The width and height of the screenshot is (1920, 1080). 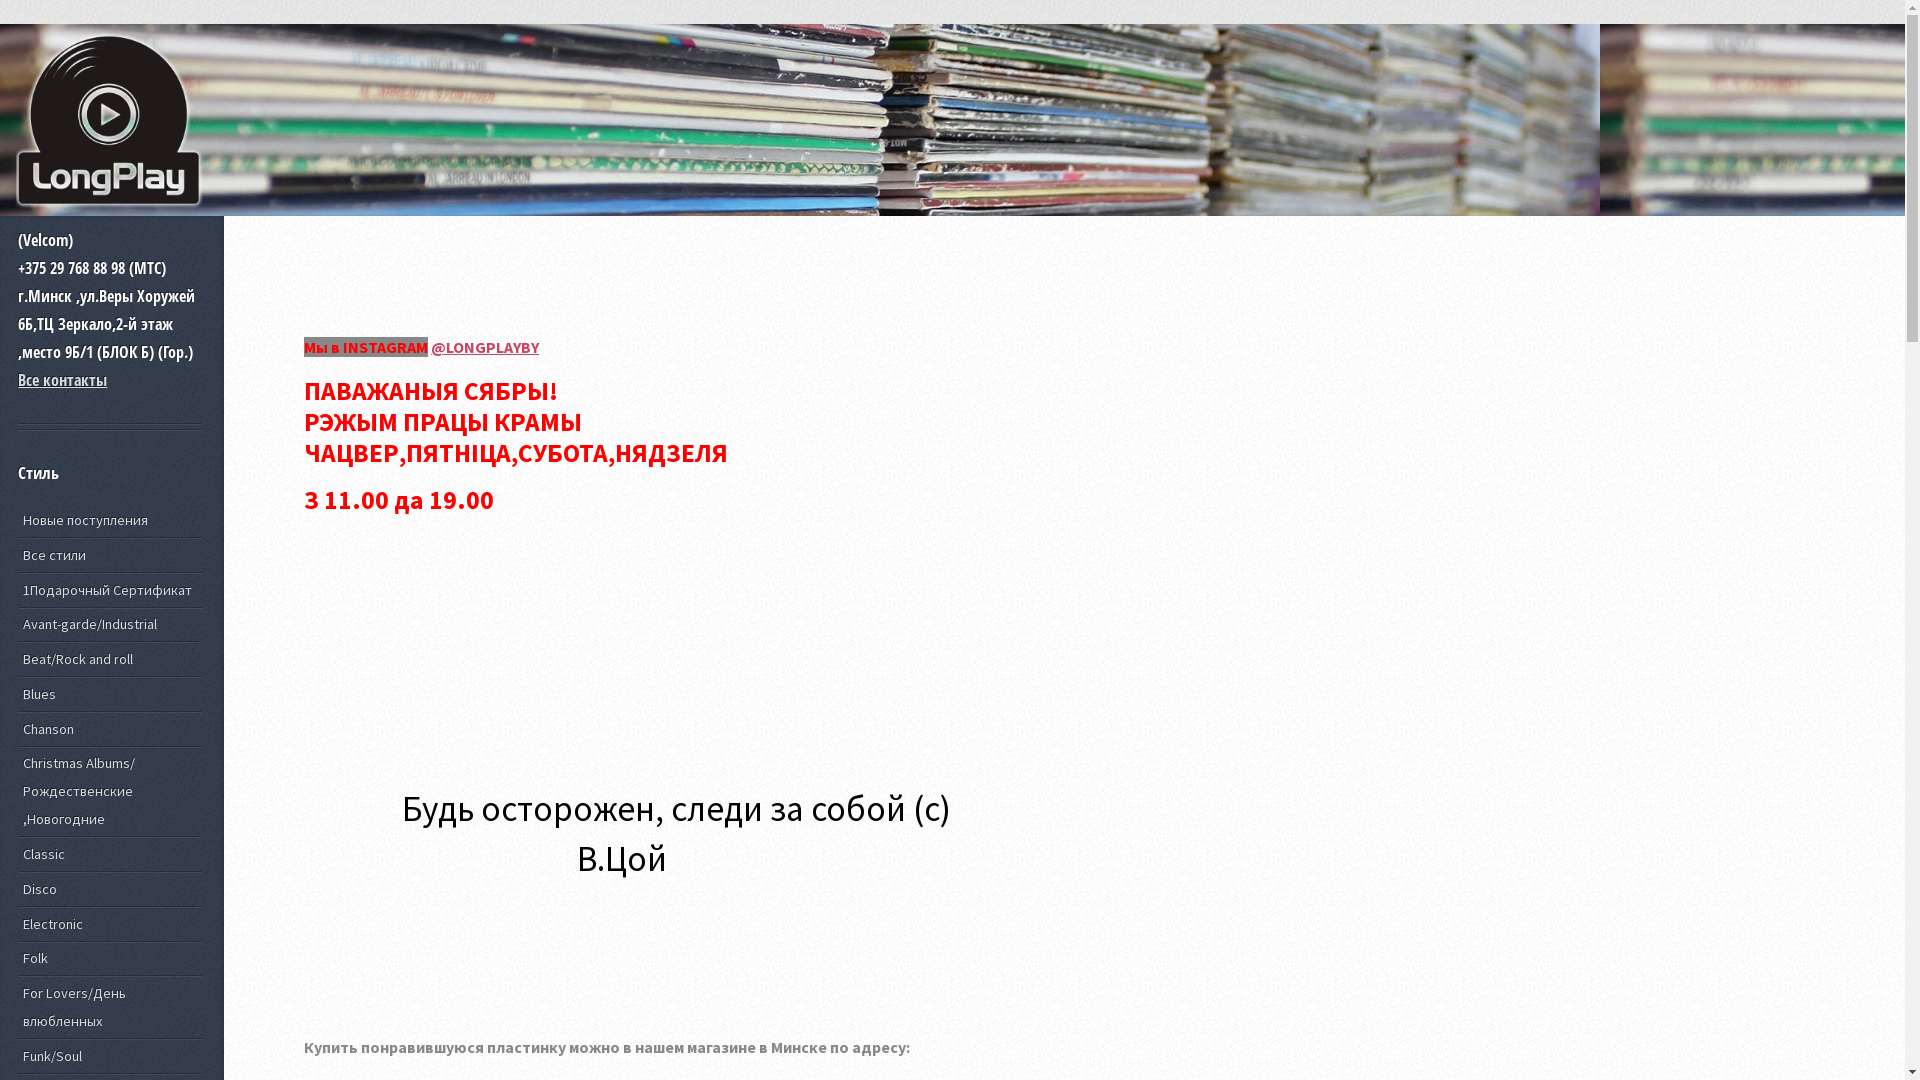 I want to click on Blues, so click(x=110, y=694).